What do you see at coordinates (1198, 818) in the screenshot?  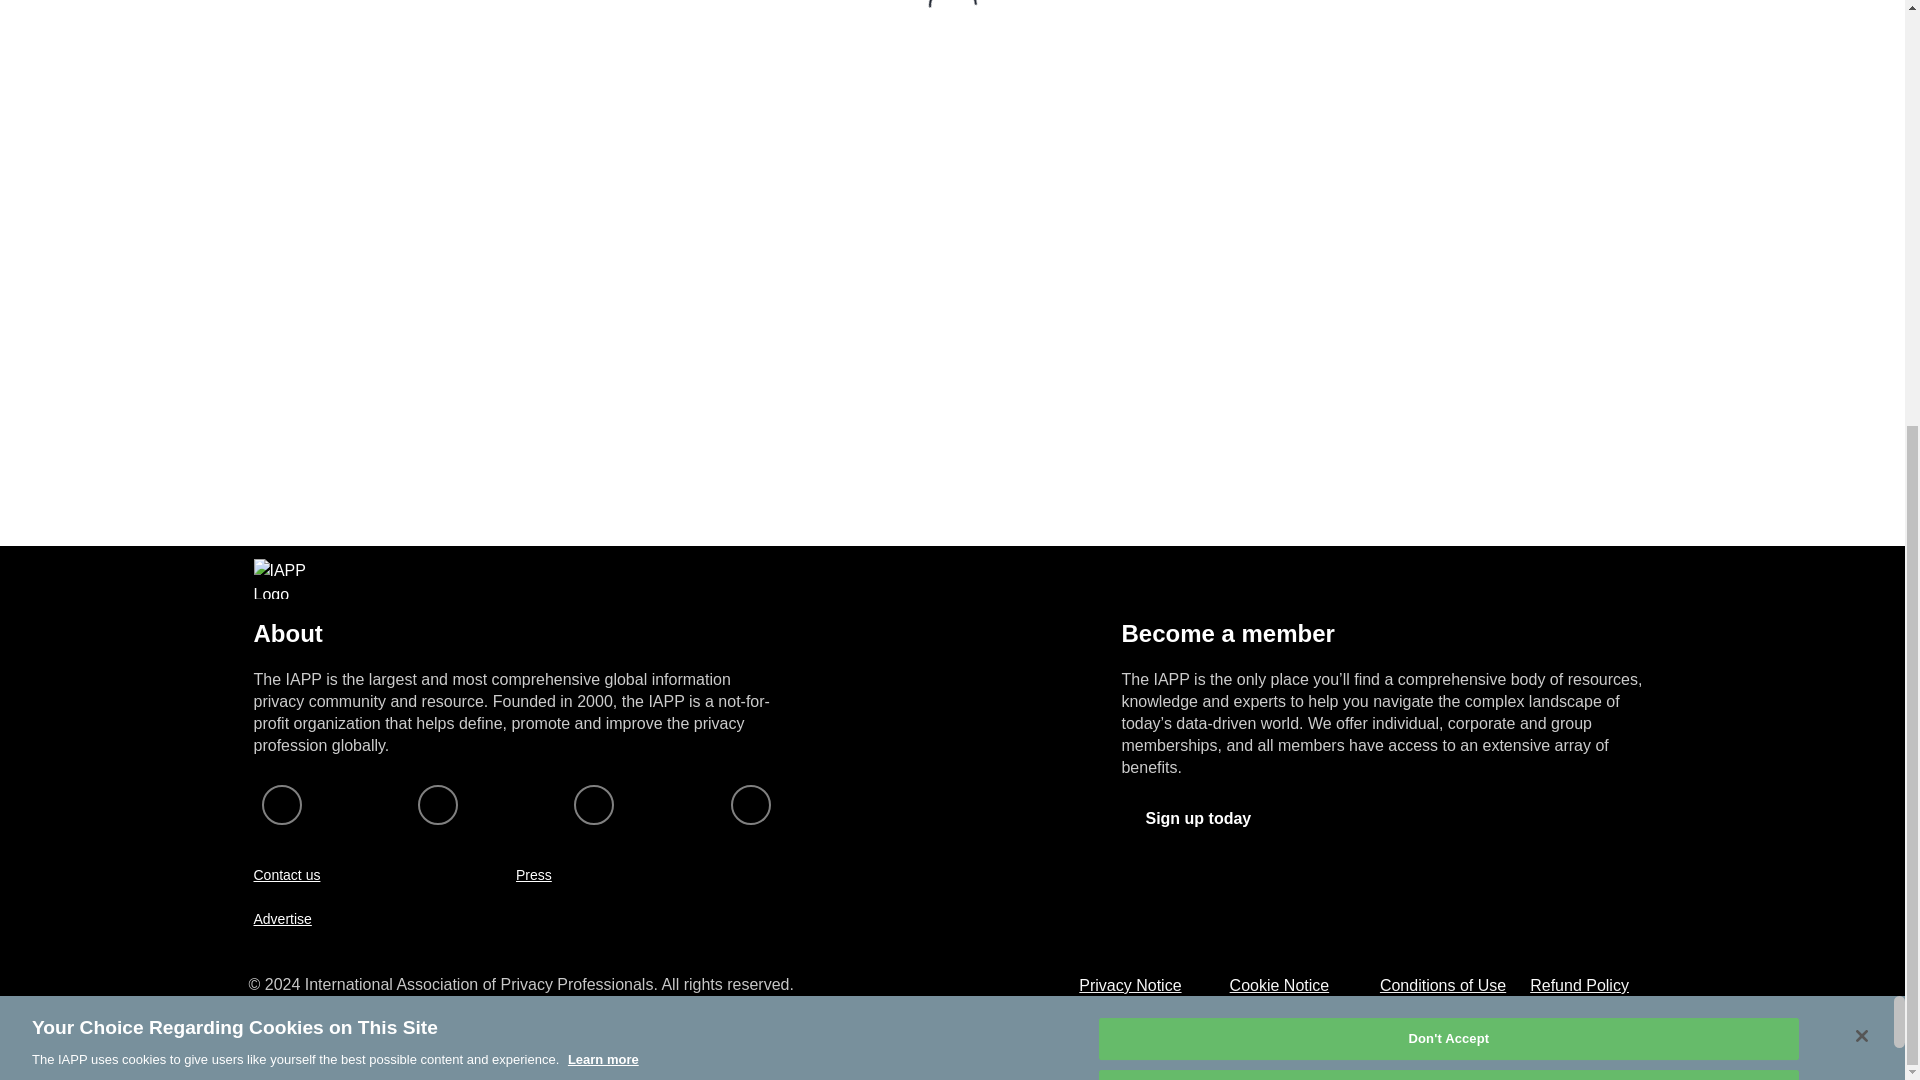 I see `Sign up today` at bounding box center [1198, 818].